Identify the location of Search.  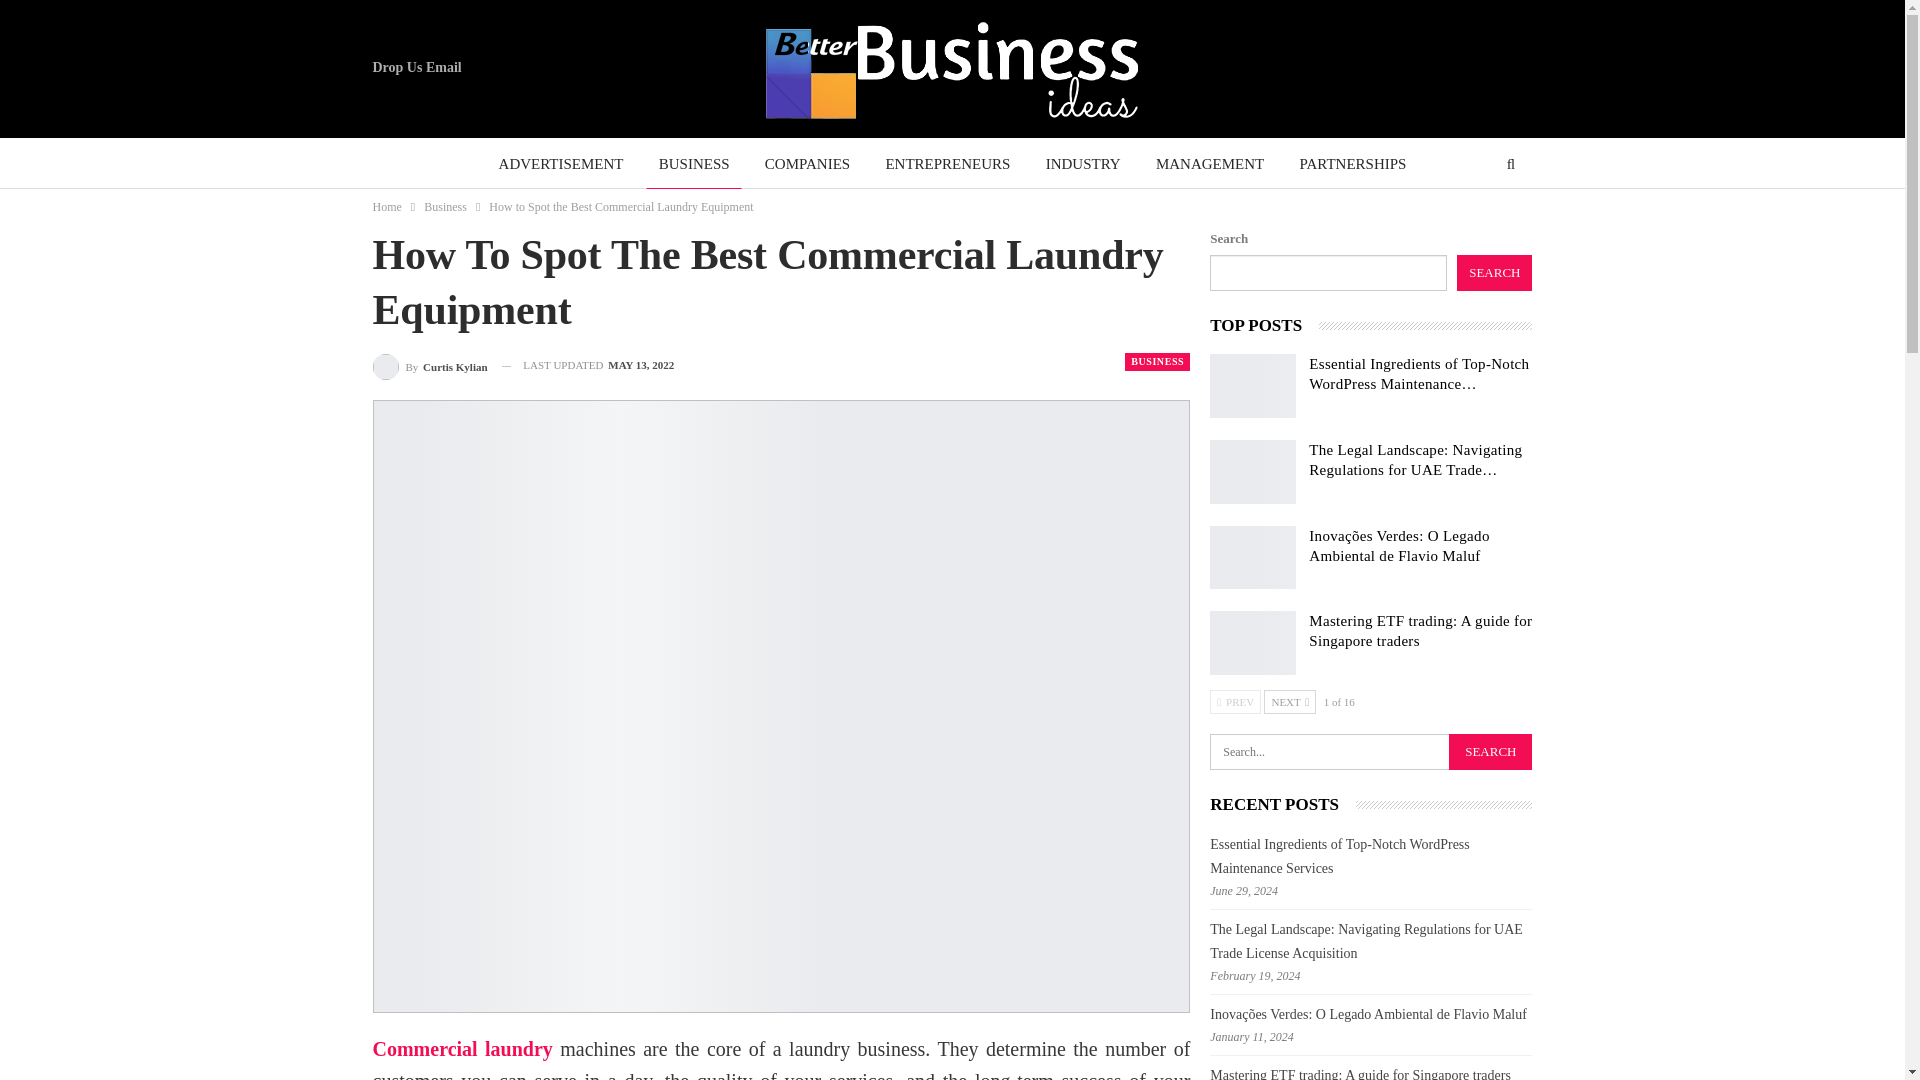
(1490, 752).